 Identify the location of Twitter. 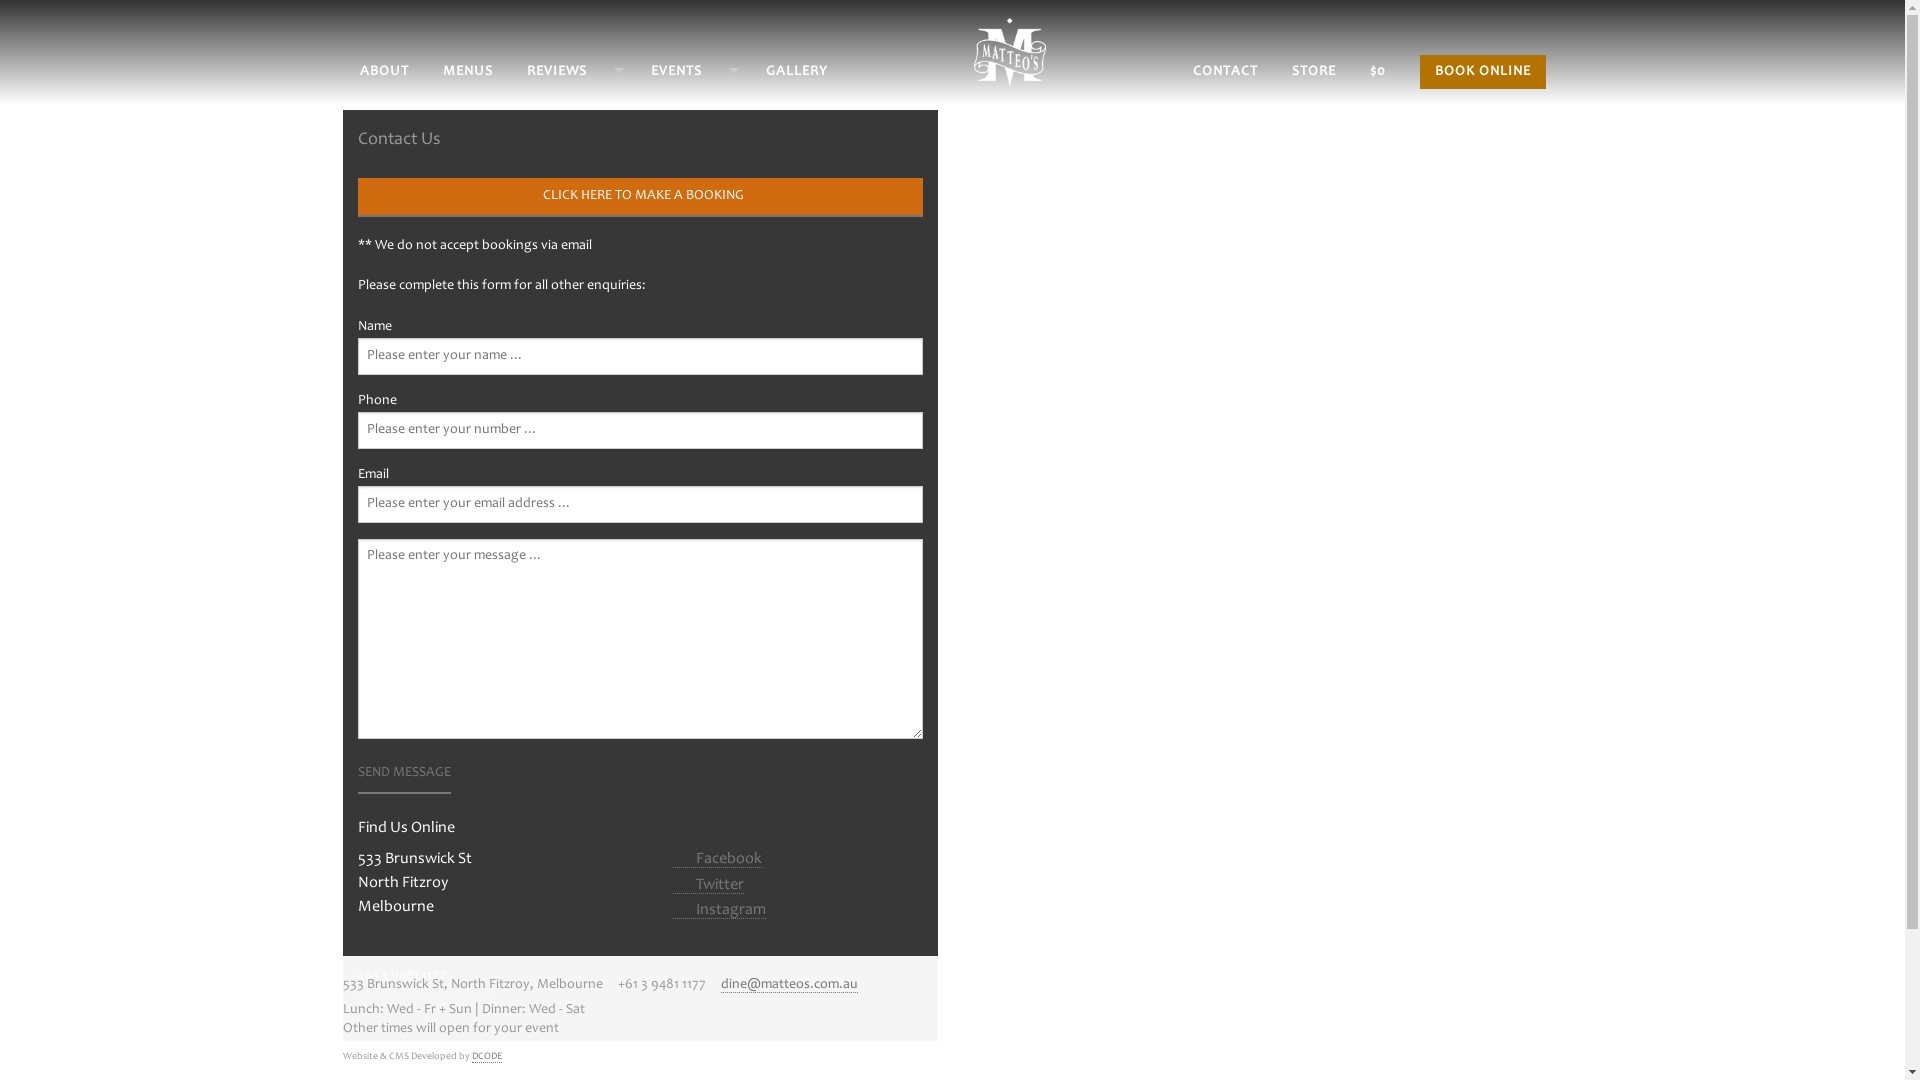
(708, 885).